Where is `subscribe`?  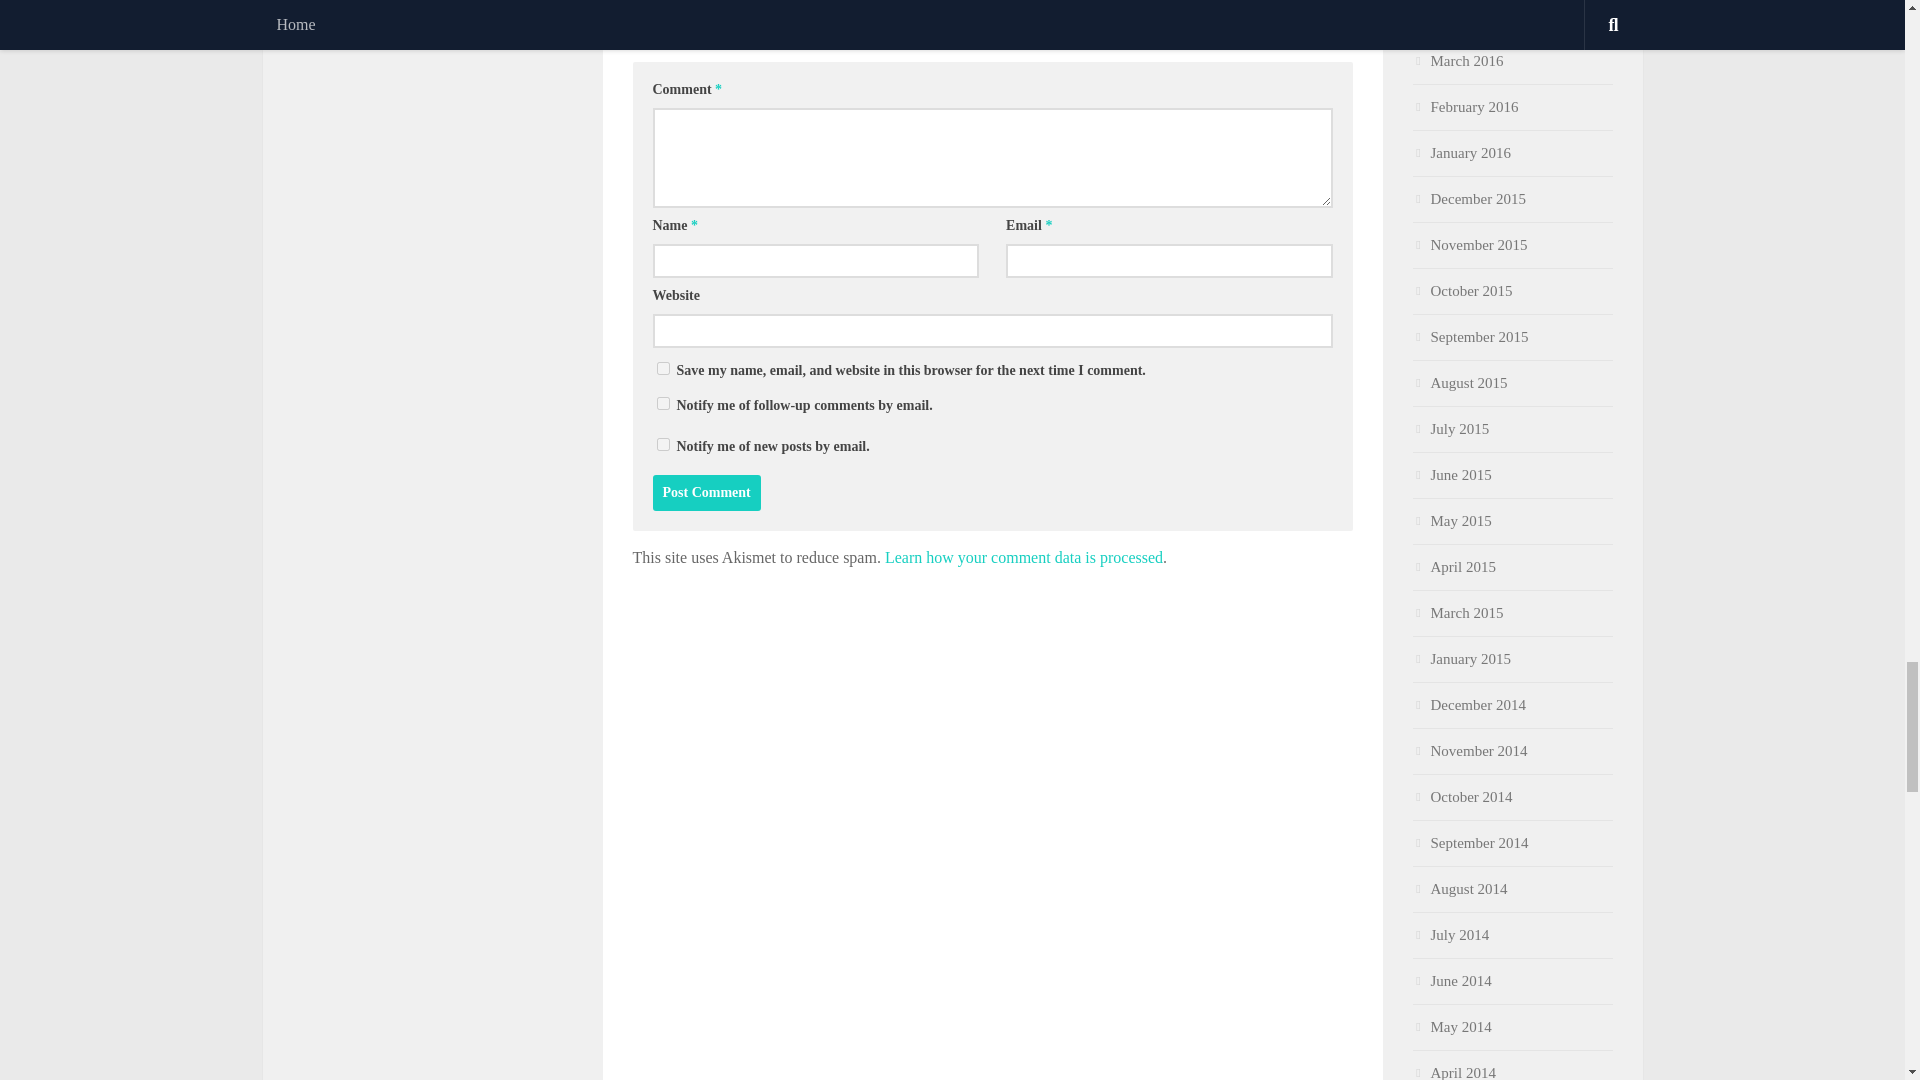
subscribe is located at coordinates (662, 444).